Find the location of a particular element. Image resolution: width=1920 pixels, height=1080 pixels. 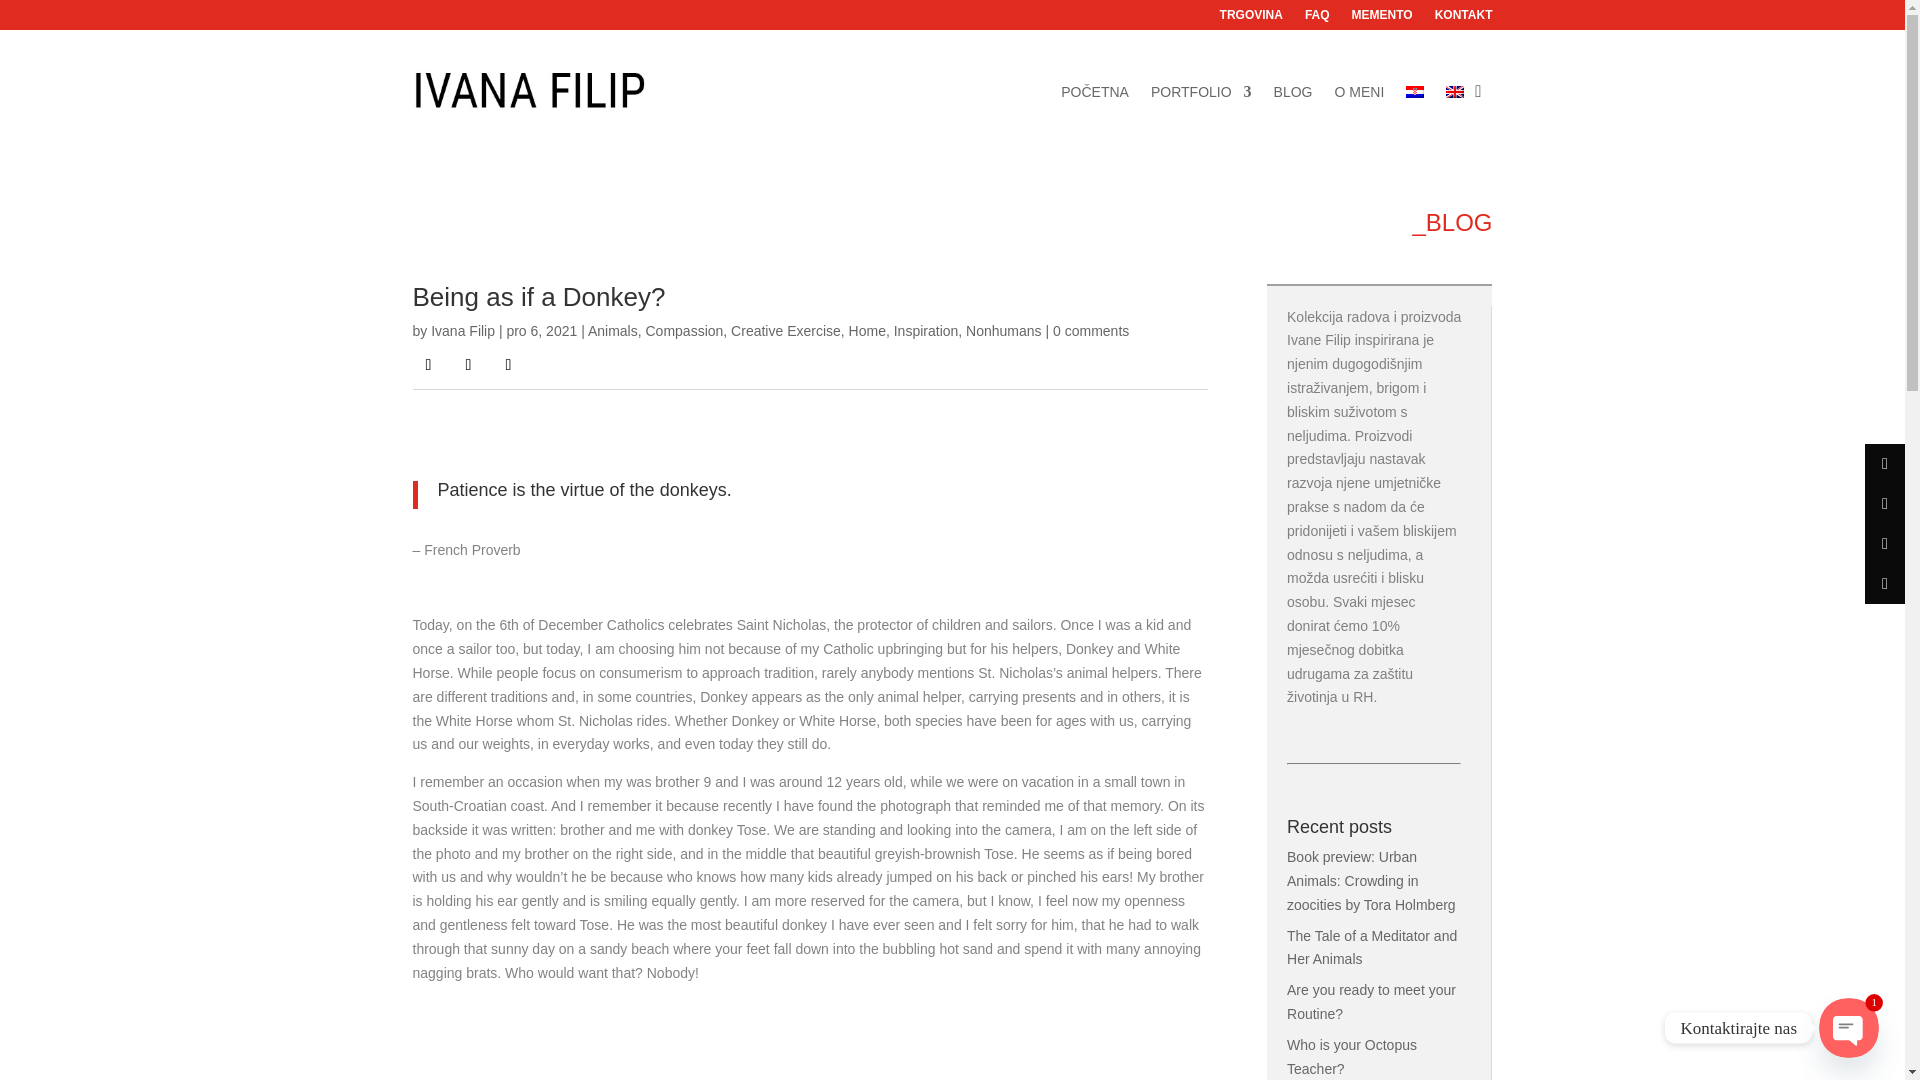

Follow on Facebook is located at coordinates (428, 364).